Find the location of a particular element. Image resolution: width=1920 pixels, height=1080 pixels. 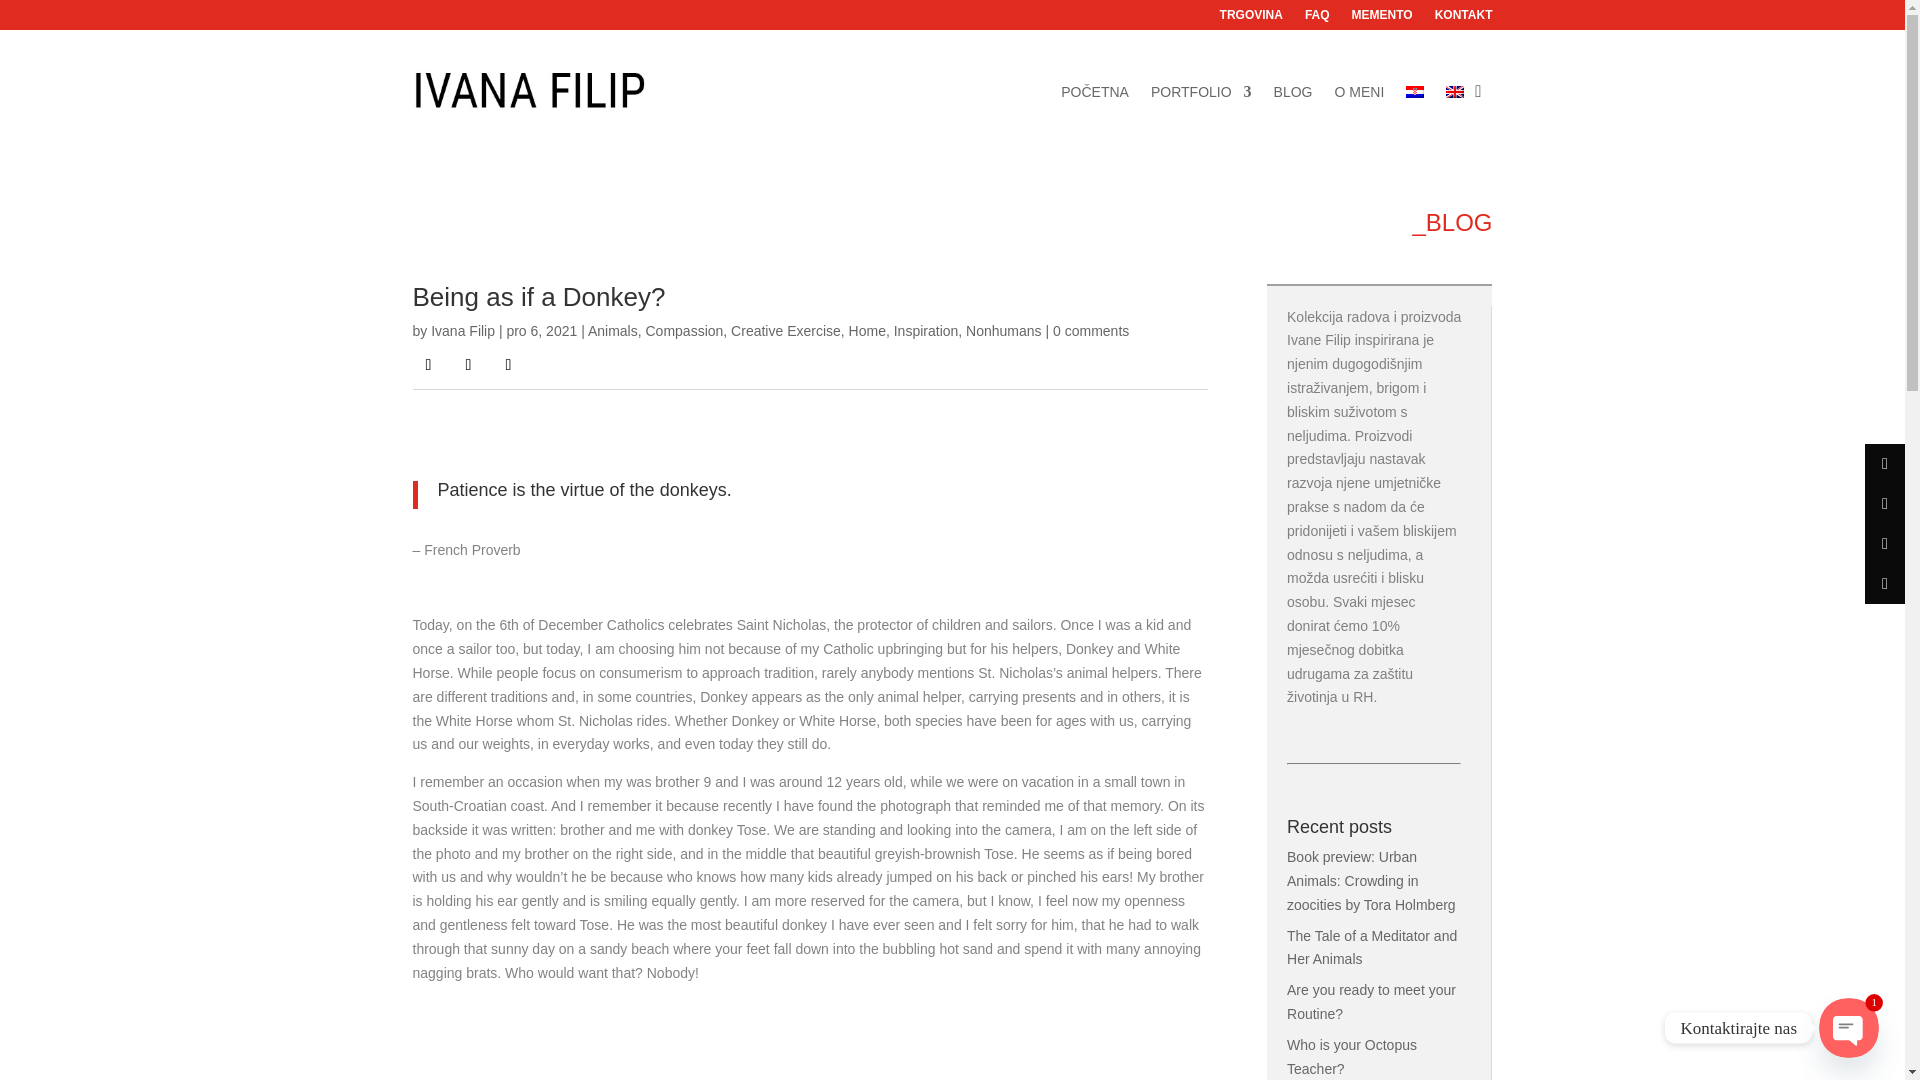

Follow on Facebook is located at coordinates (428, 364).